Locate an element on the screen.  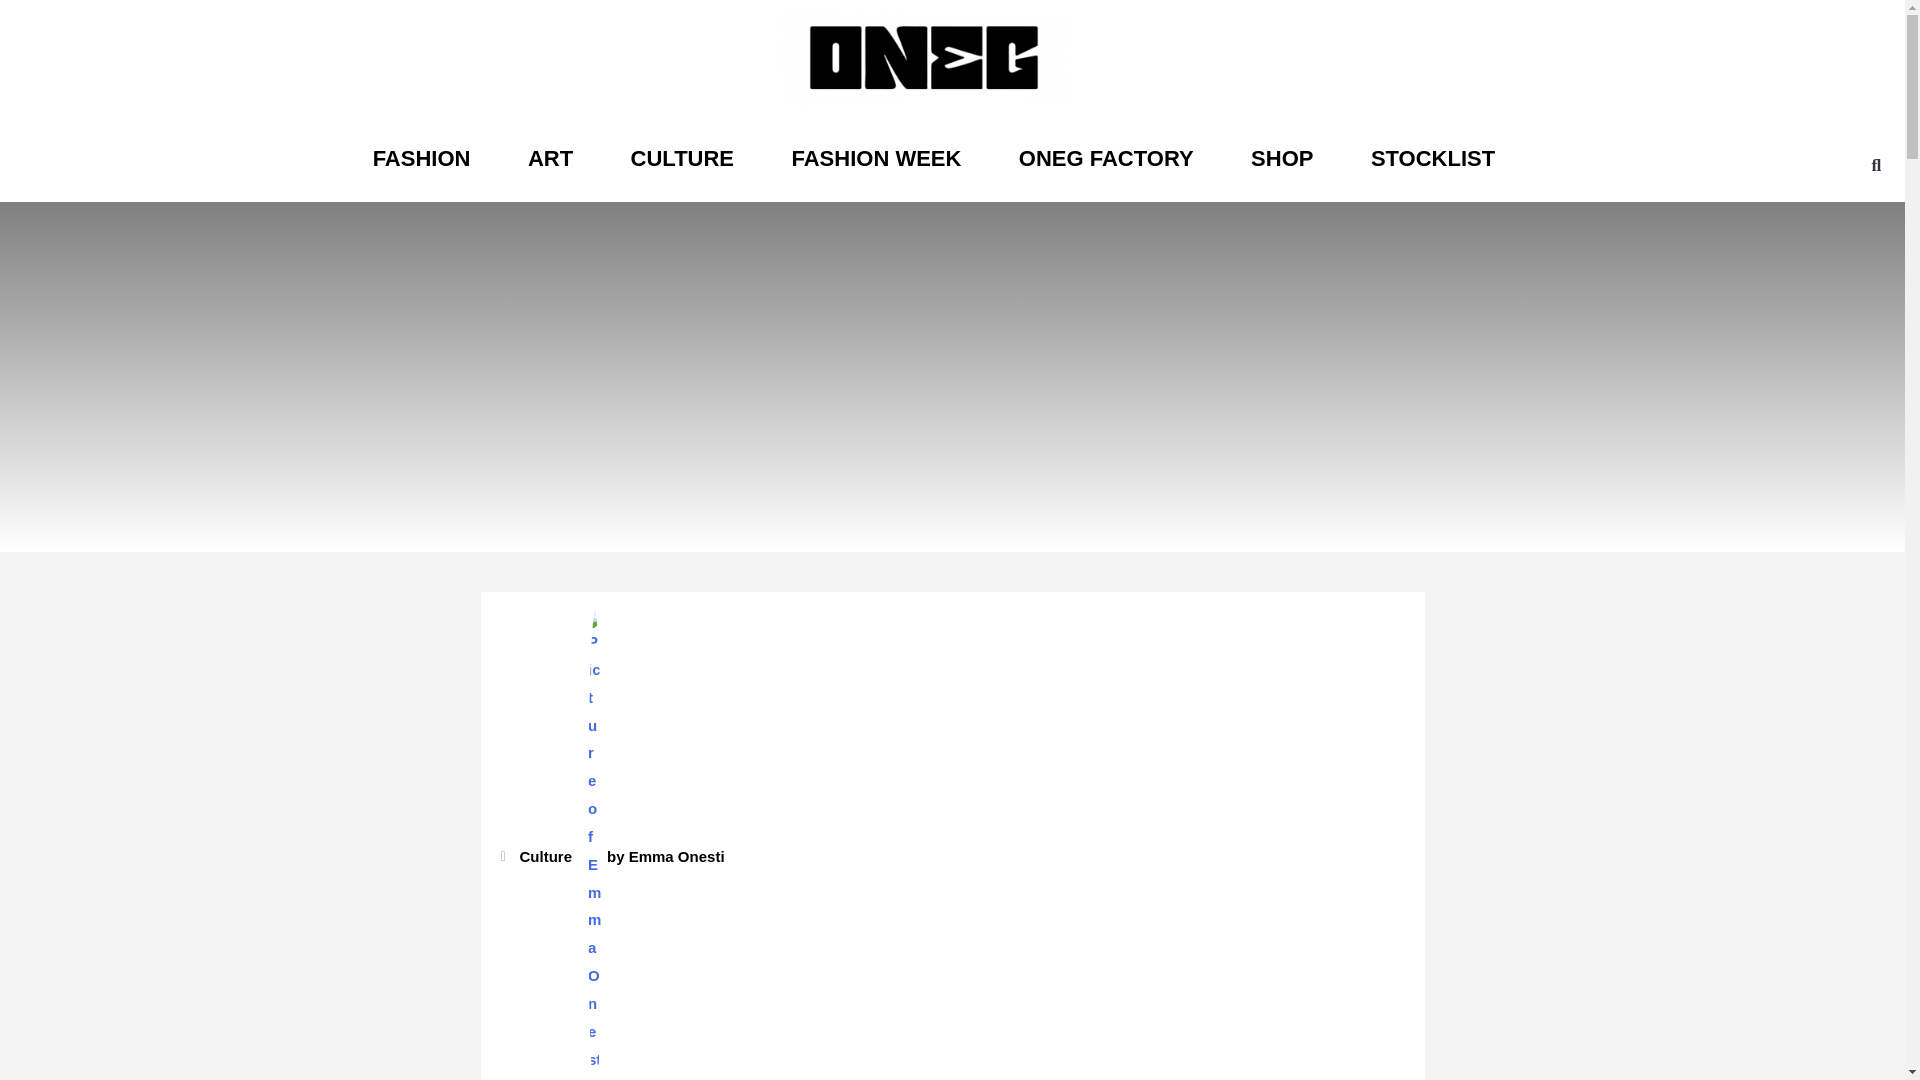
Culture is located at coordinates (682, 159).